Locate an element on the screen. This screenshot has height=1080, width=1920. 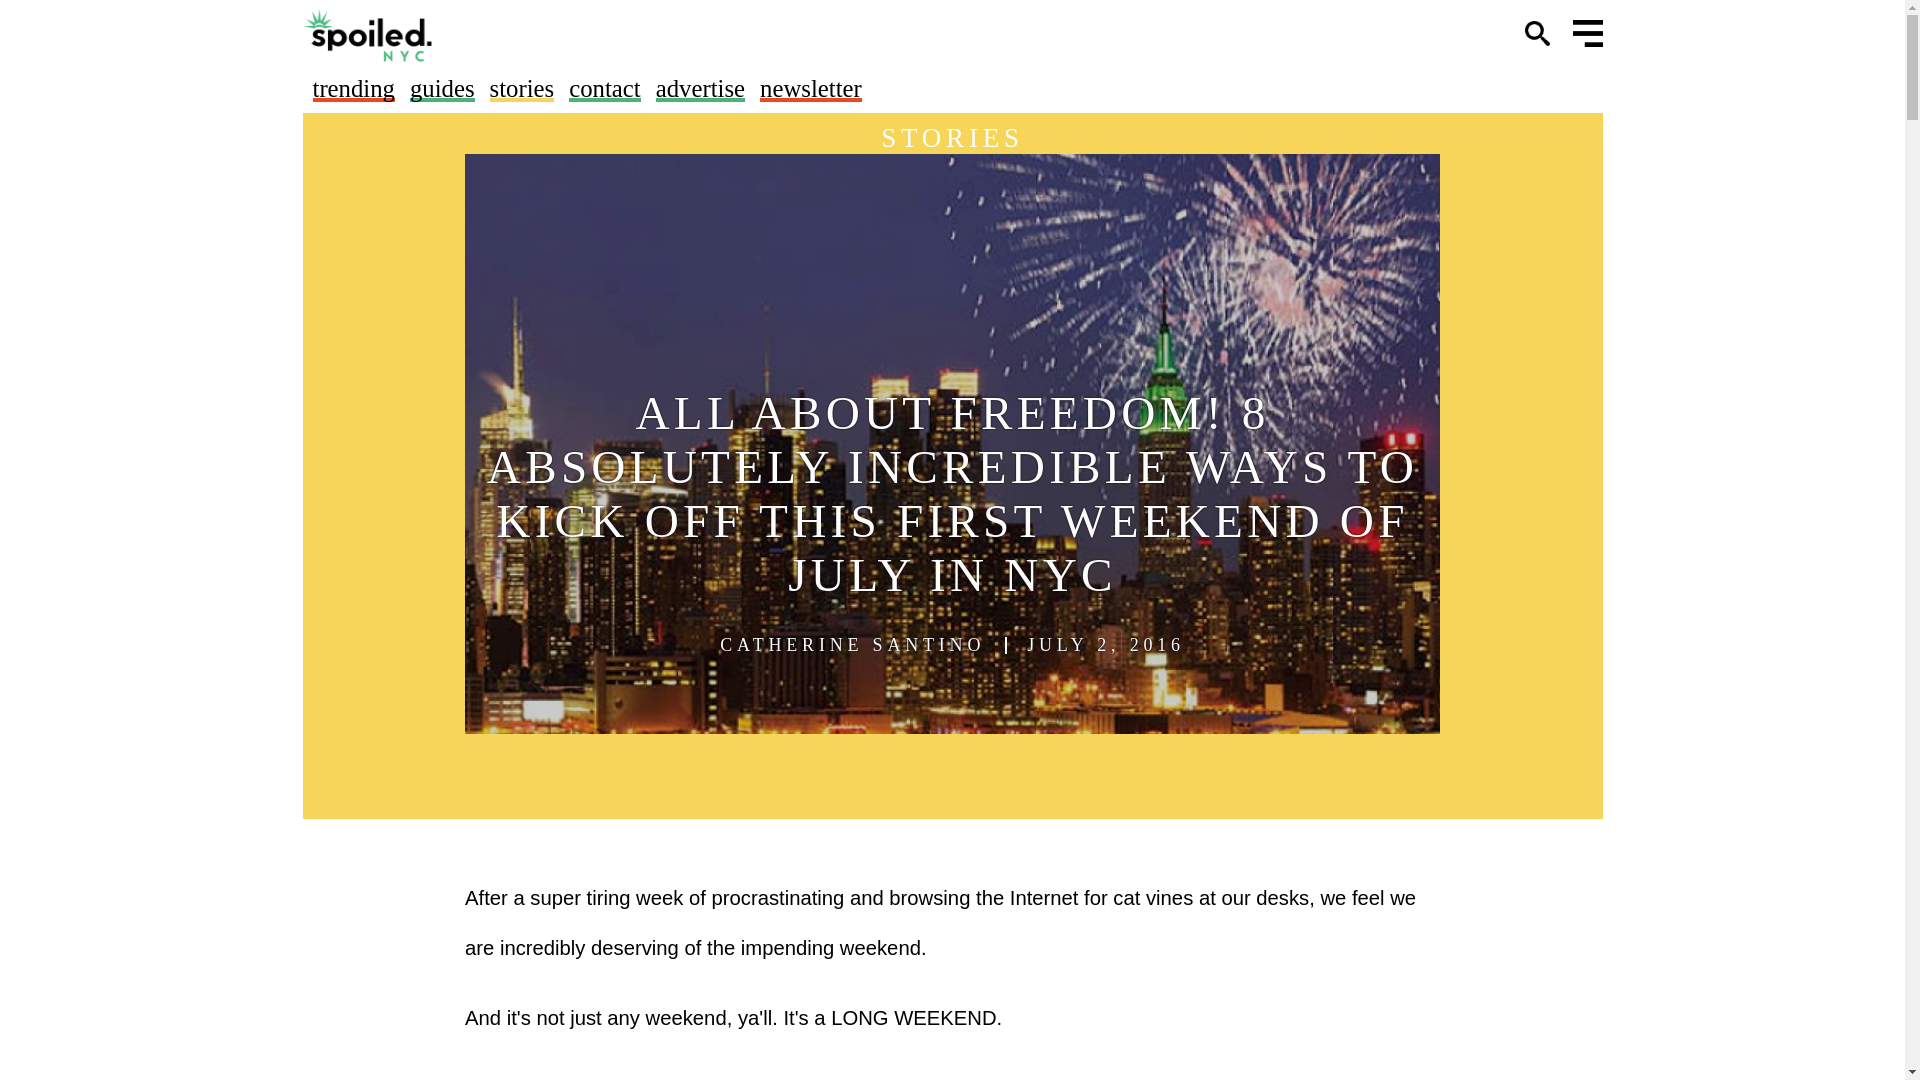
CATHERINE SANTINO is located at coordinates (852, 645).